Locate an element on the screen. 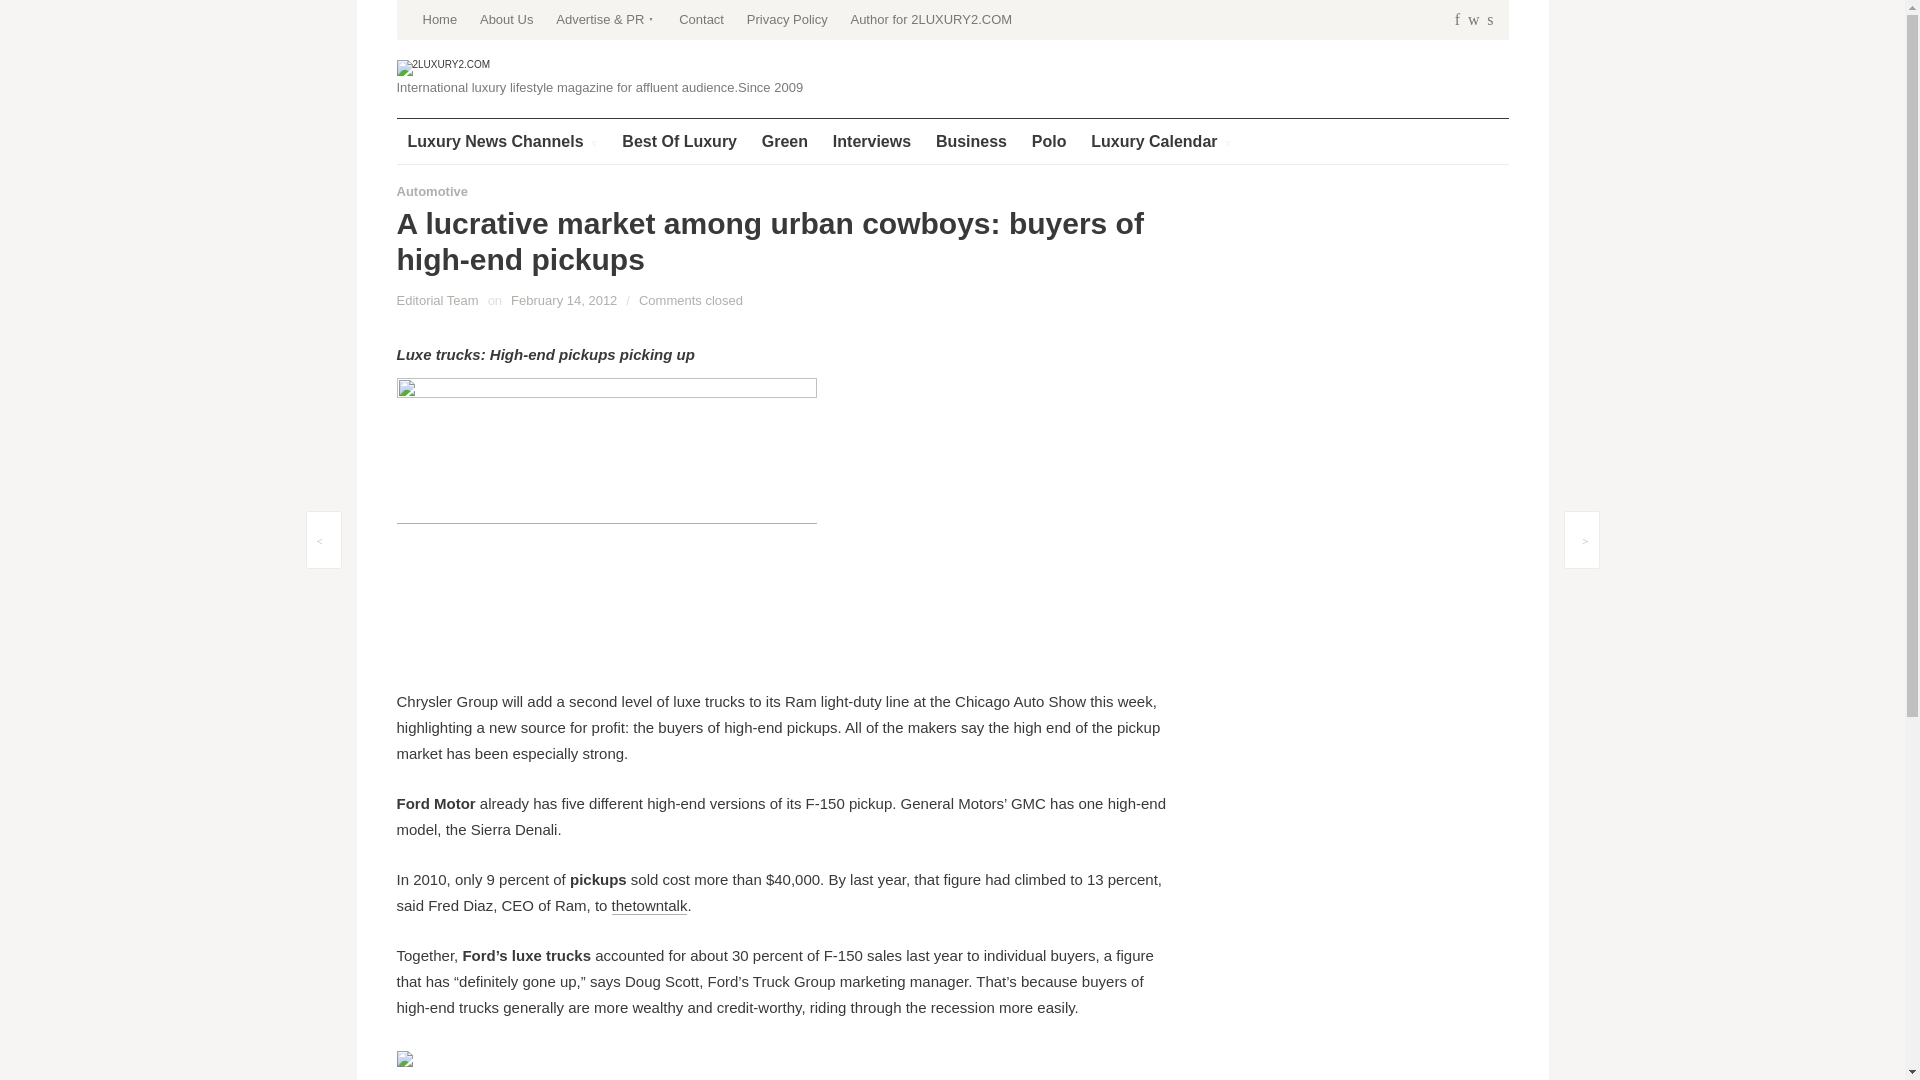 The height and width of the screenshot is (1080, 1920). 2LUXURY2.COM is located at coordinates (442, 67).